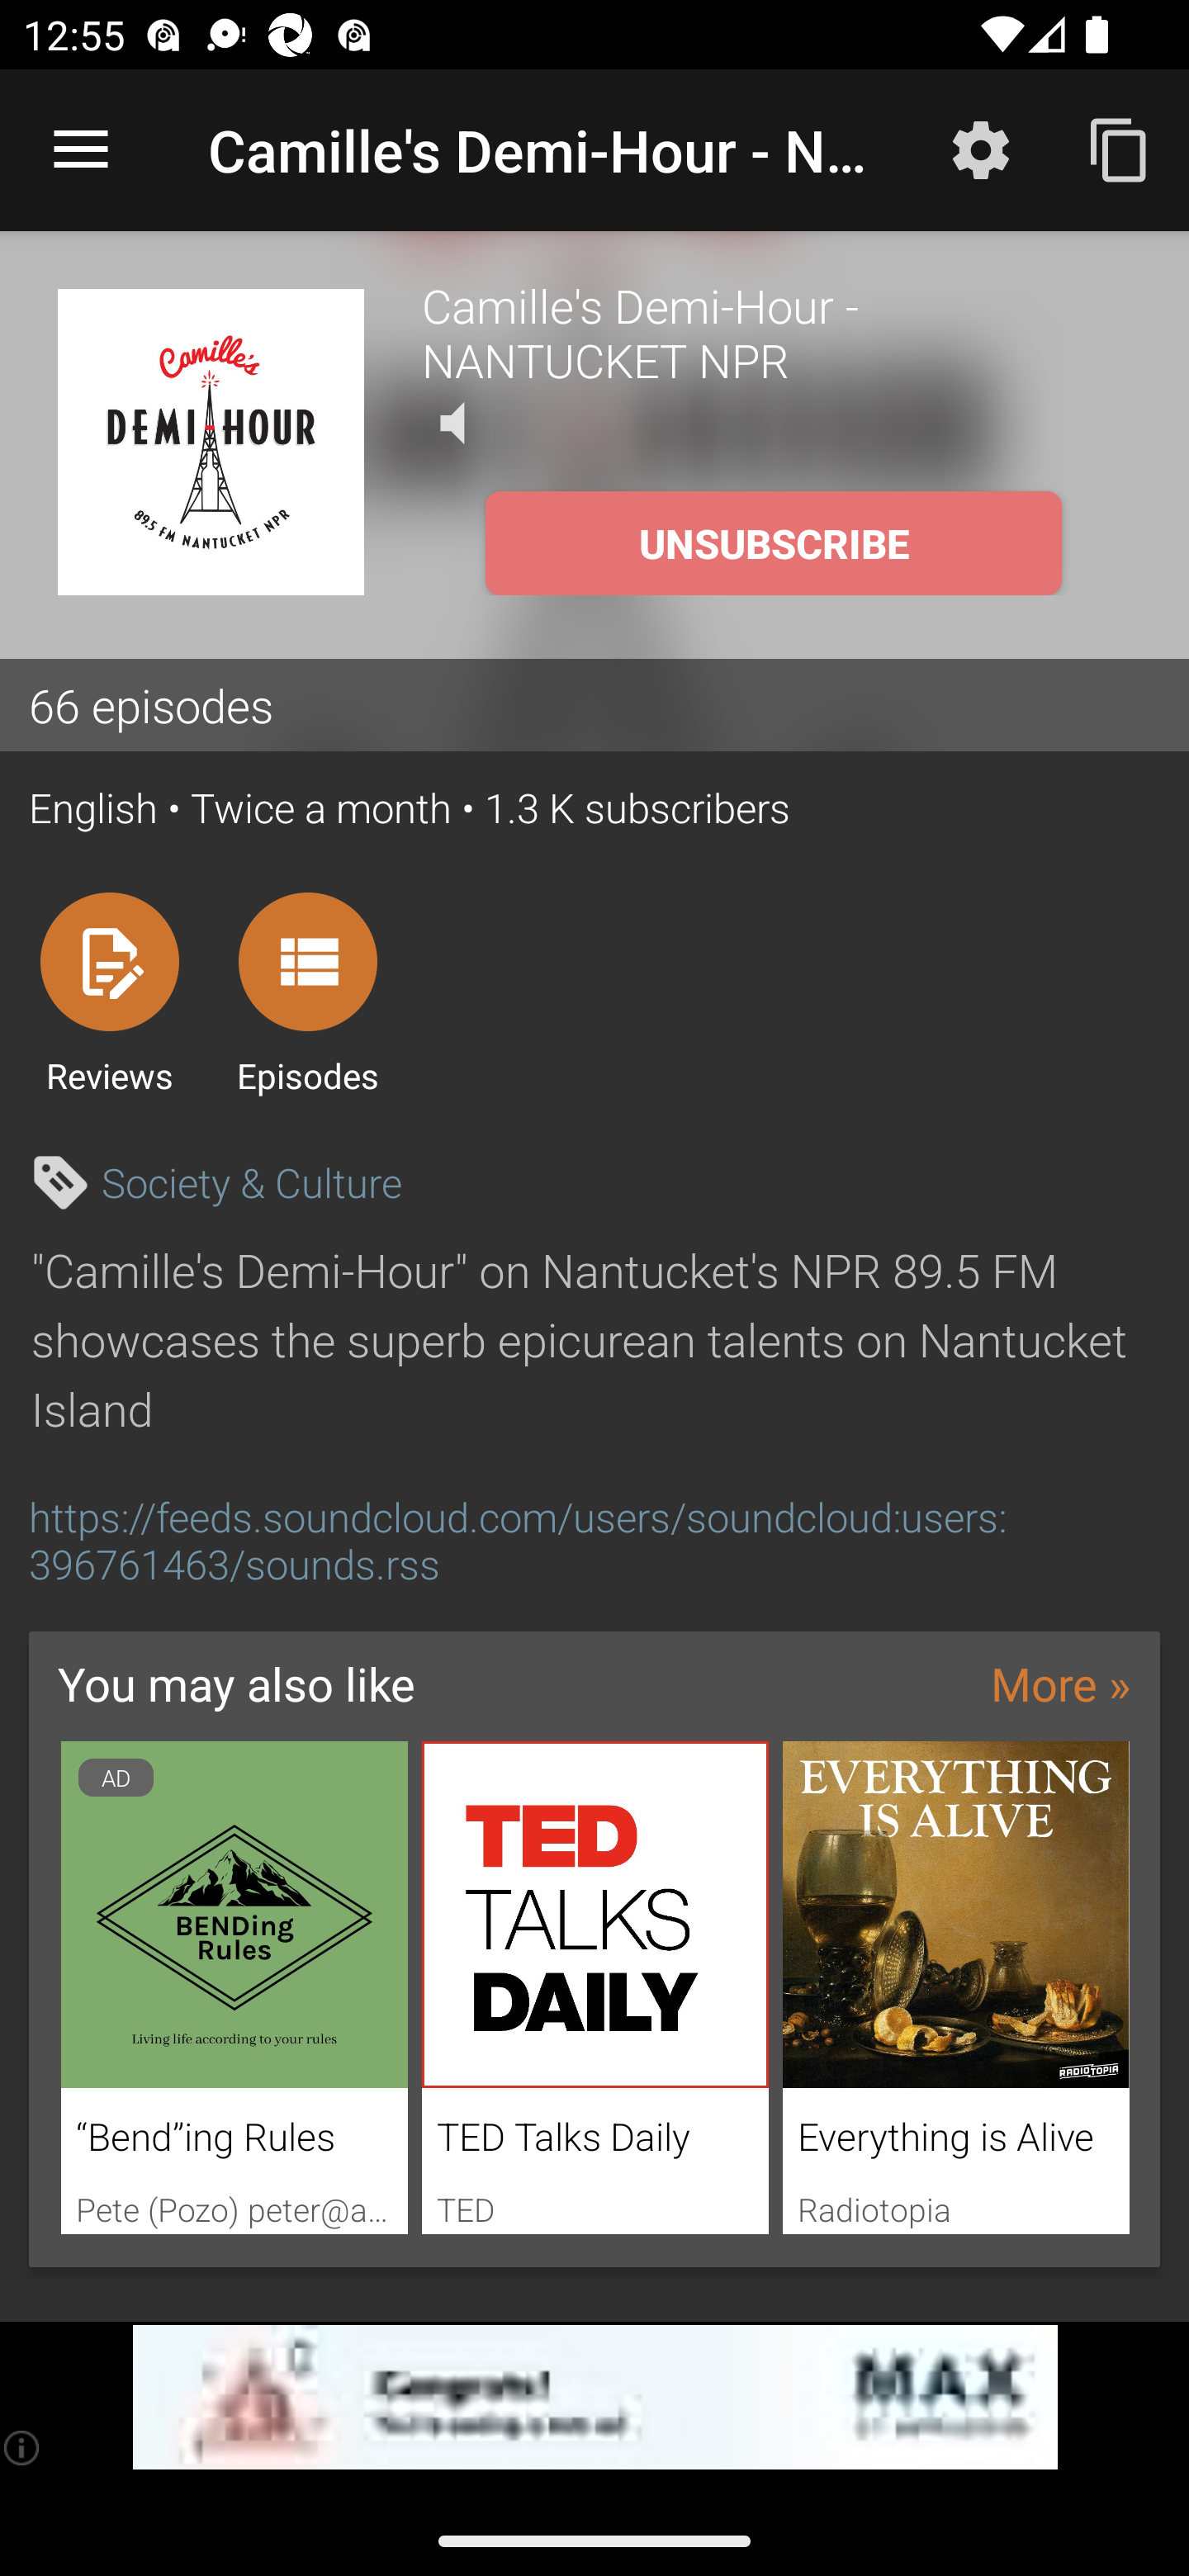  Describe the element at coordinates (307, 992) in the screenshot. I see `Episodes` at that location.